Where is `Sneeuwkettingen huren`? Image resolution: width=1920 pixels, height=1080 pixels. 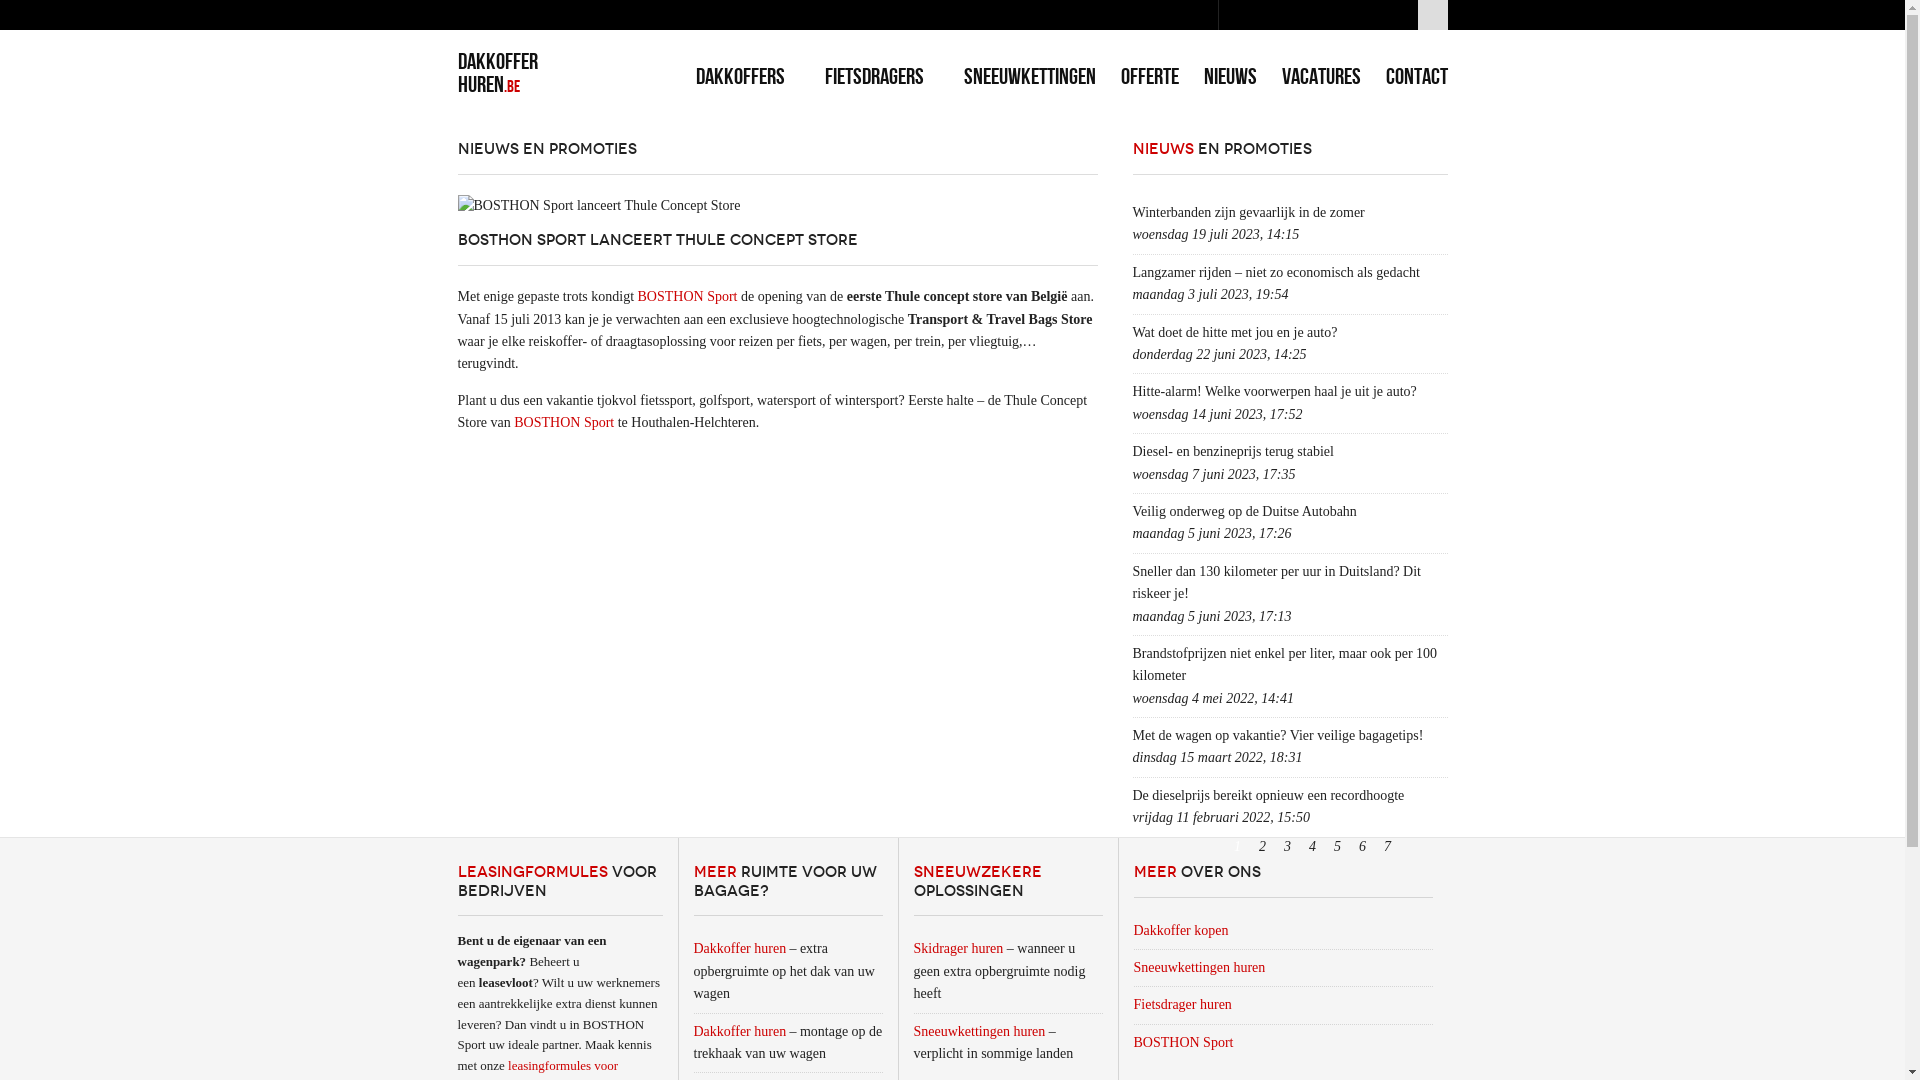
Sneeuwkettingen huren is located at coordinates (980, 1032).